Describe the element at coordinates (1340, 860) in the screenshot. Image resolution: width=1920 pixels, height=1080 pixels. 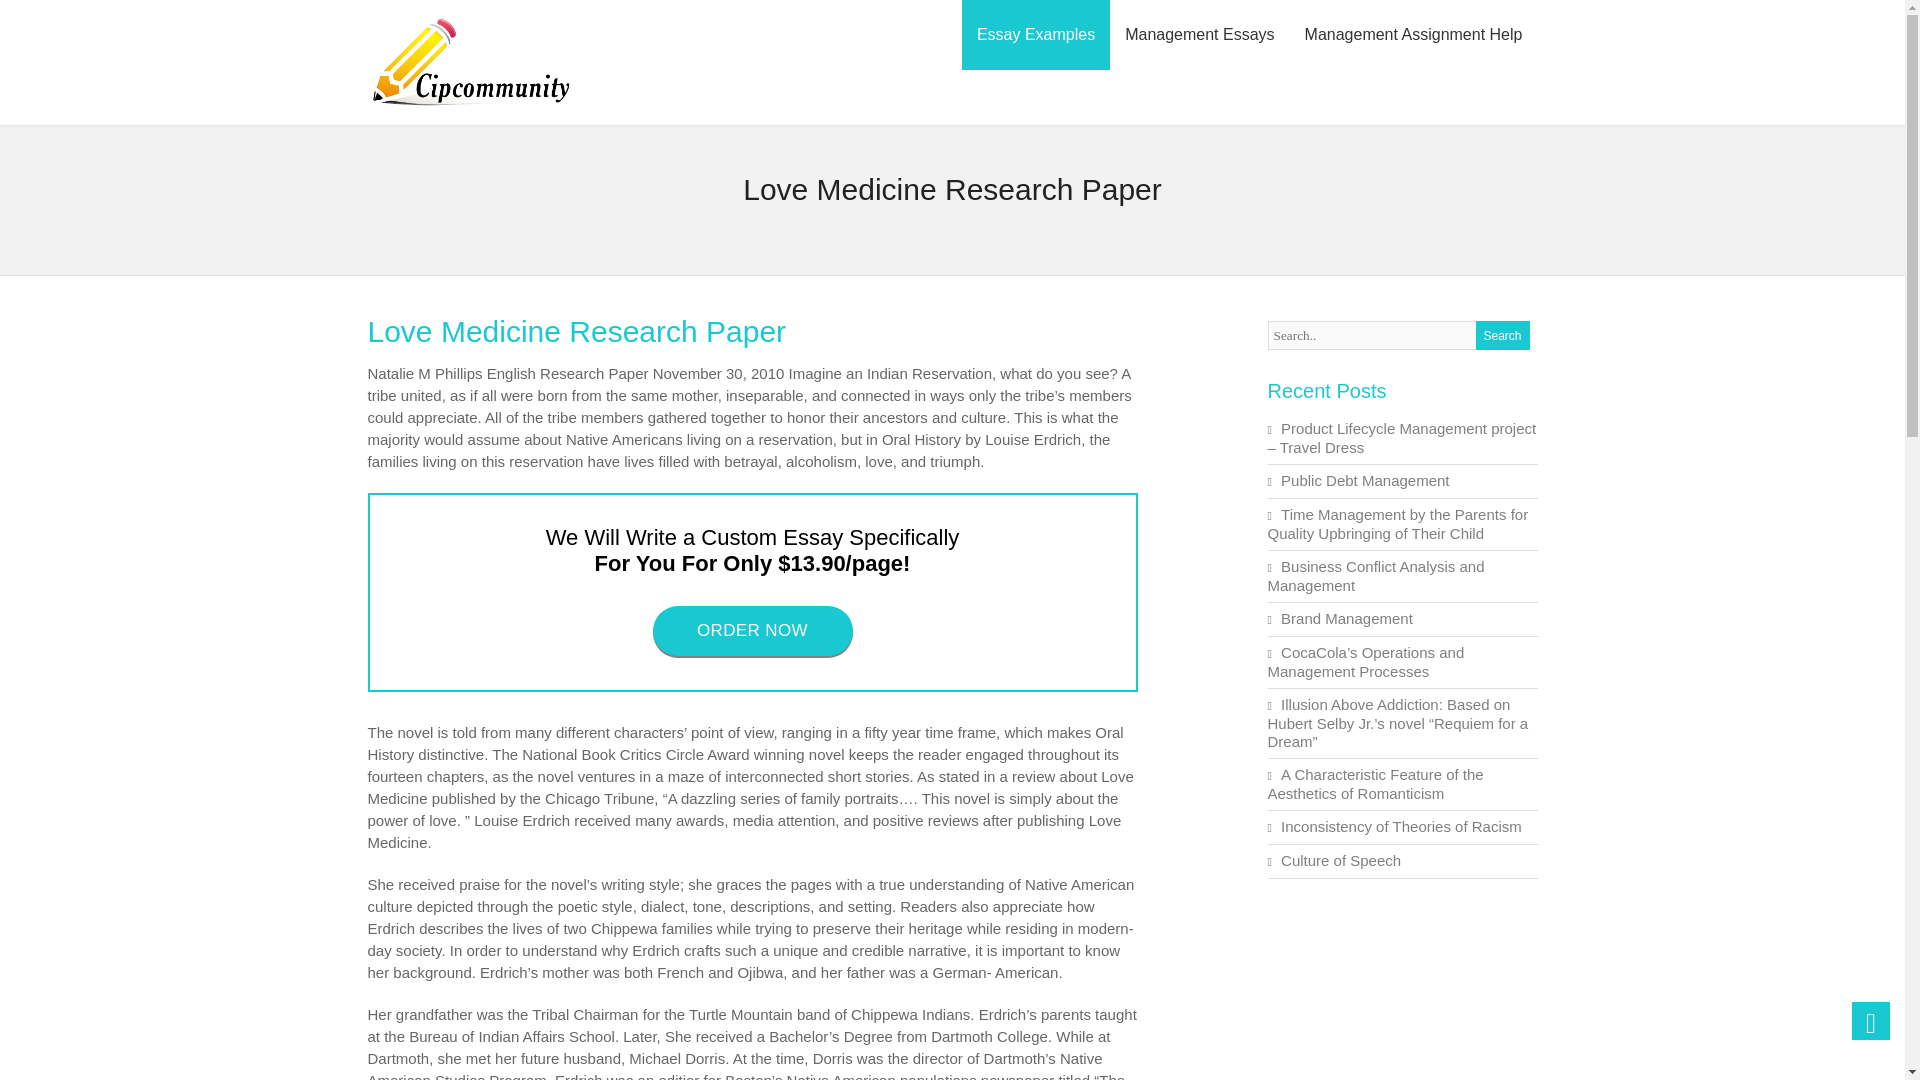
I see `Culture of Speech` at that location.